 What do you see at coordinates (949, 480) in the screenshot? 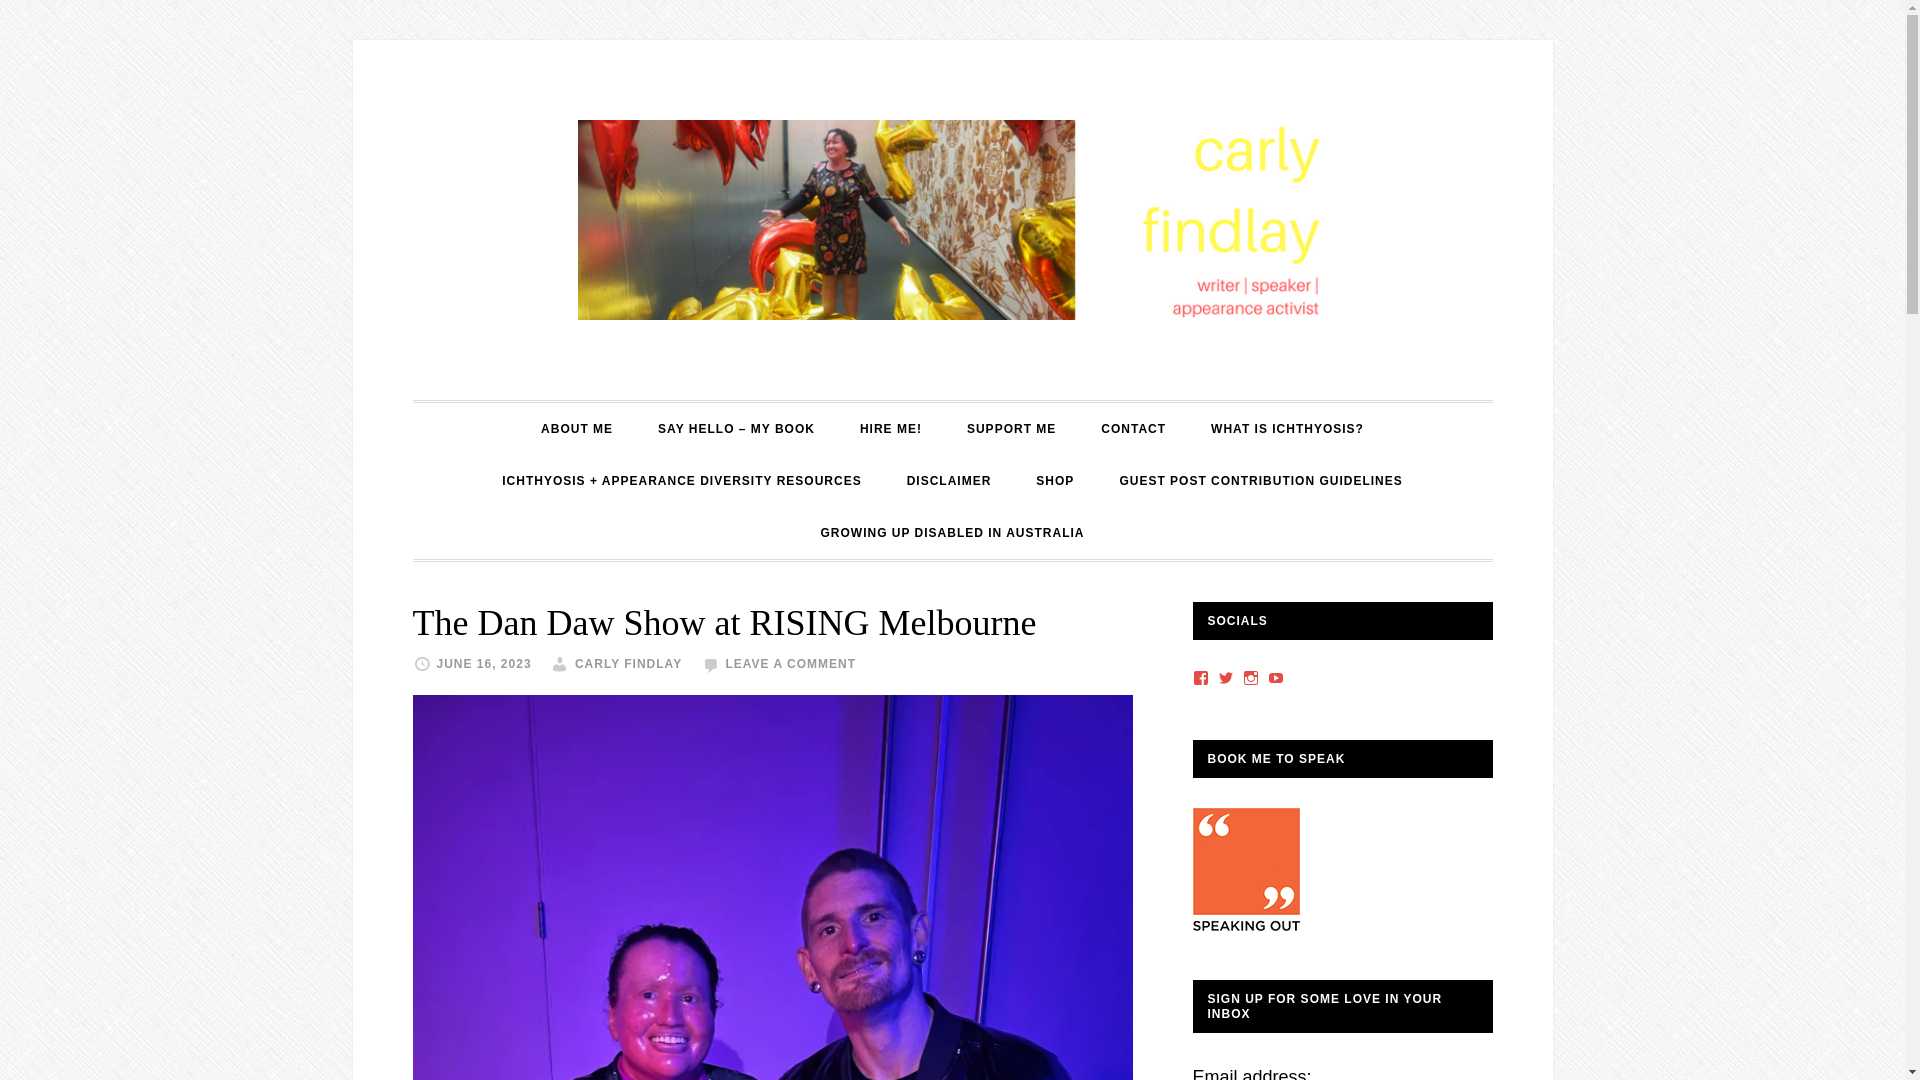
I see `DISCLAIMER` at bounding box center [949, 480].